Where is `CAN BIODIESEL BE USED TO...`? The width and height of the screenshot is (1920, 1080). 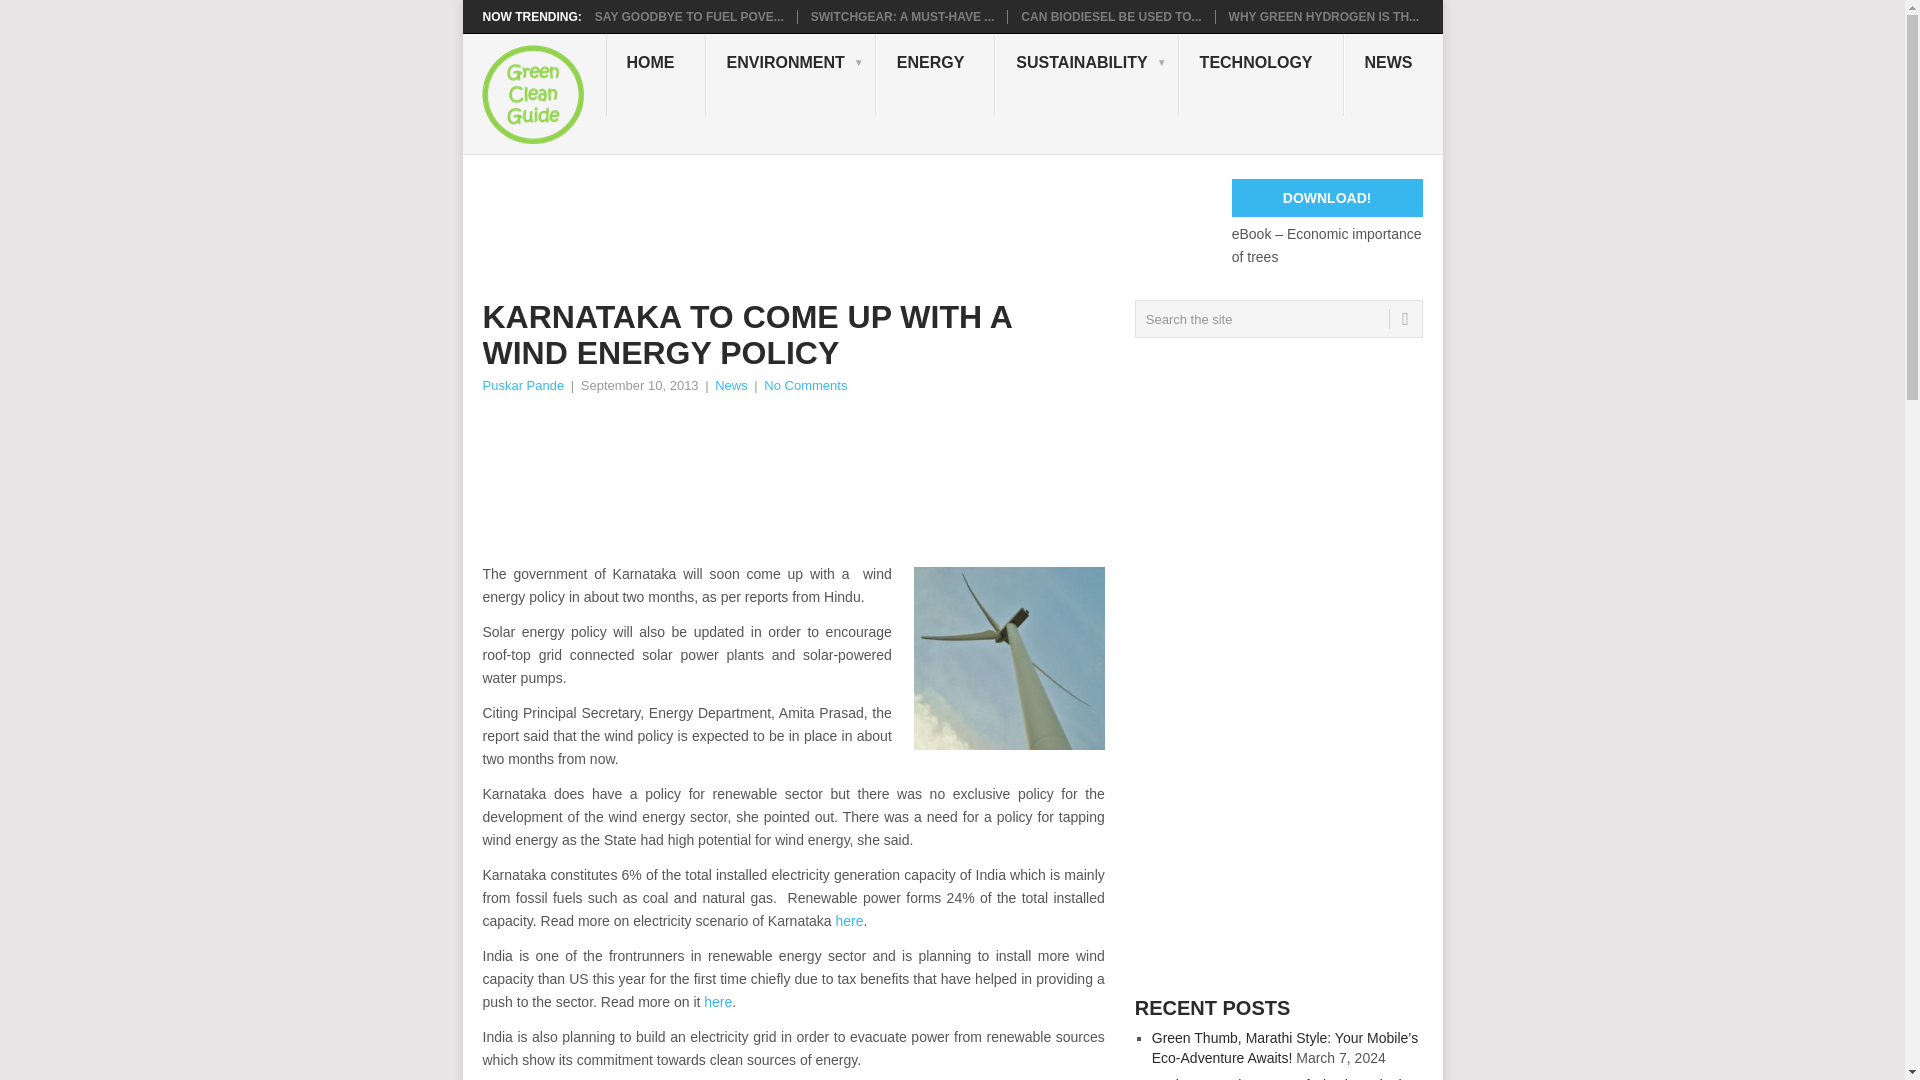 CAN BIODIESEL BE USED TO... is located at coordinates (1111, 16).